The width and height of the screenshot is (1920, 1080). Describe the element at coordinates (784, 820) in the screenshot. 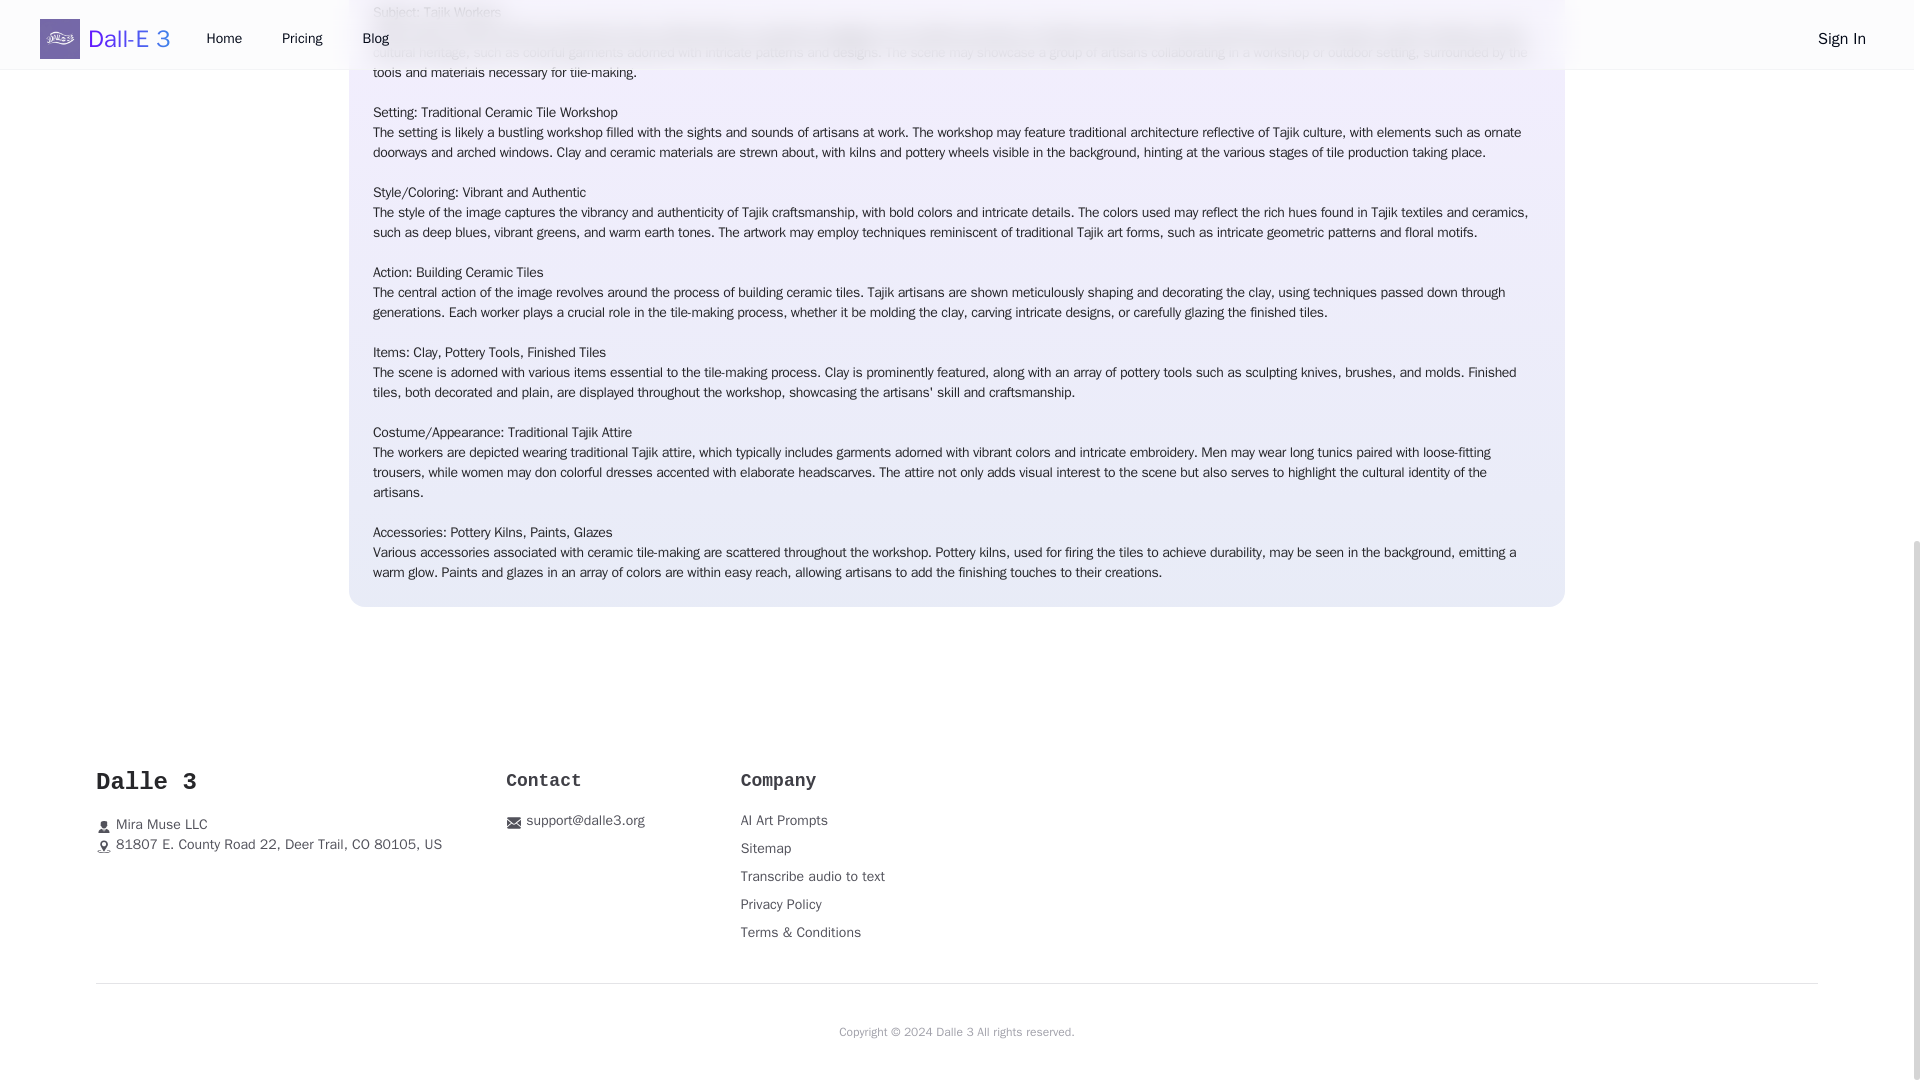

I see `AI Art Prompts` at that location.